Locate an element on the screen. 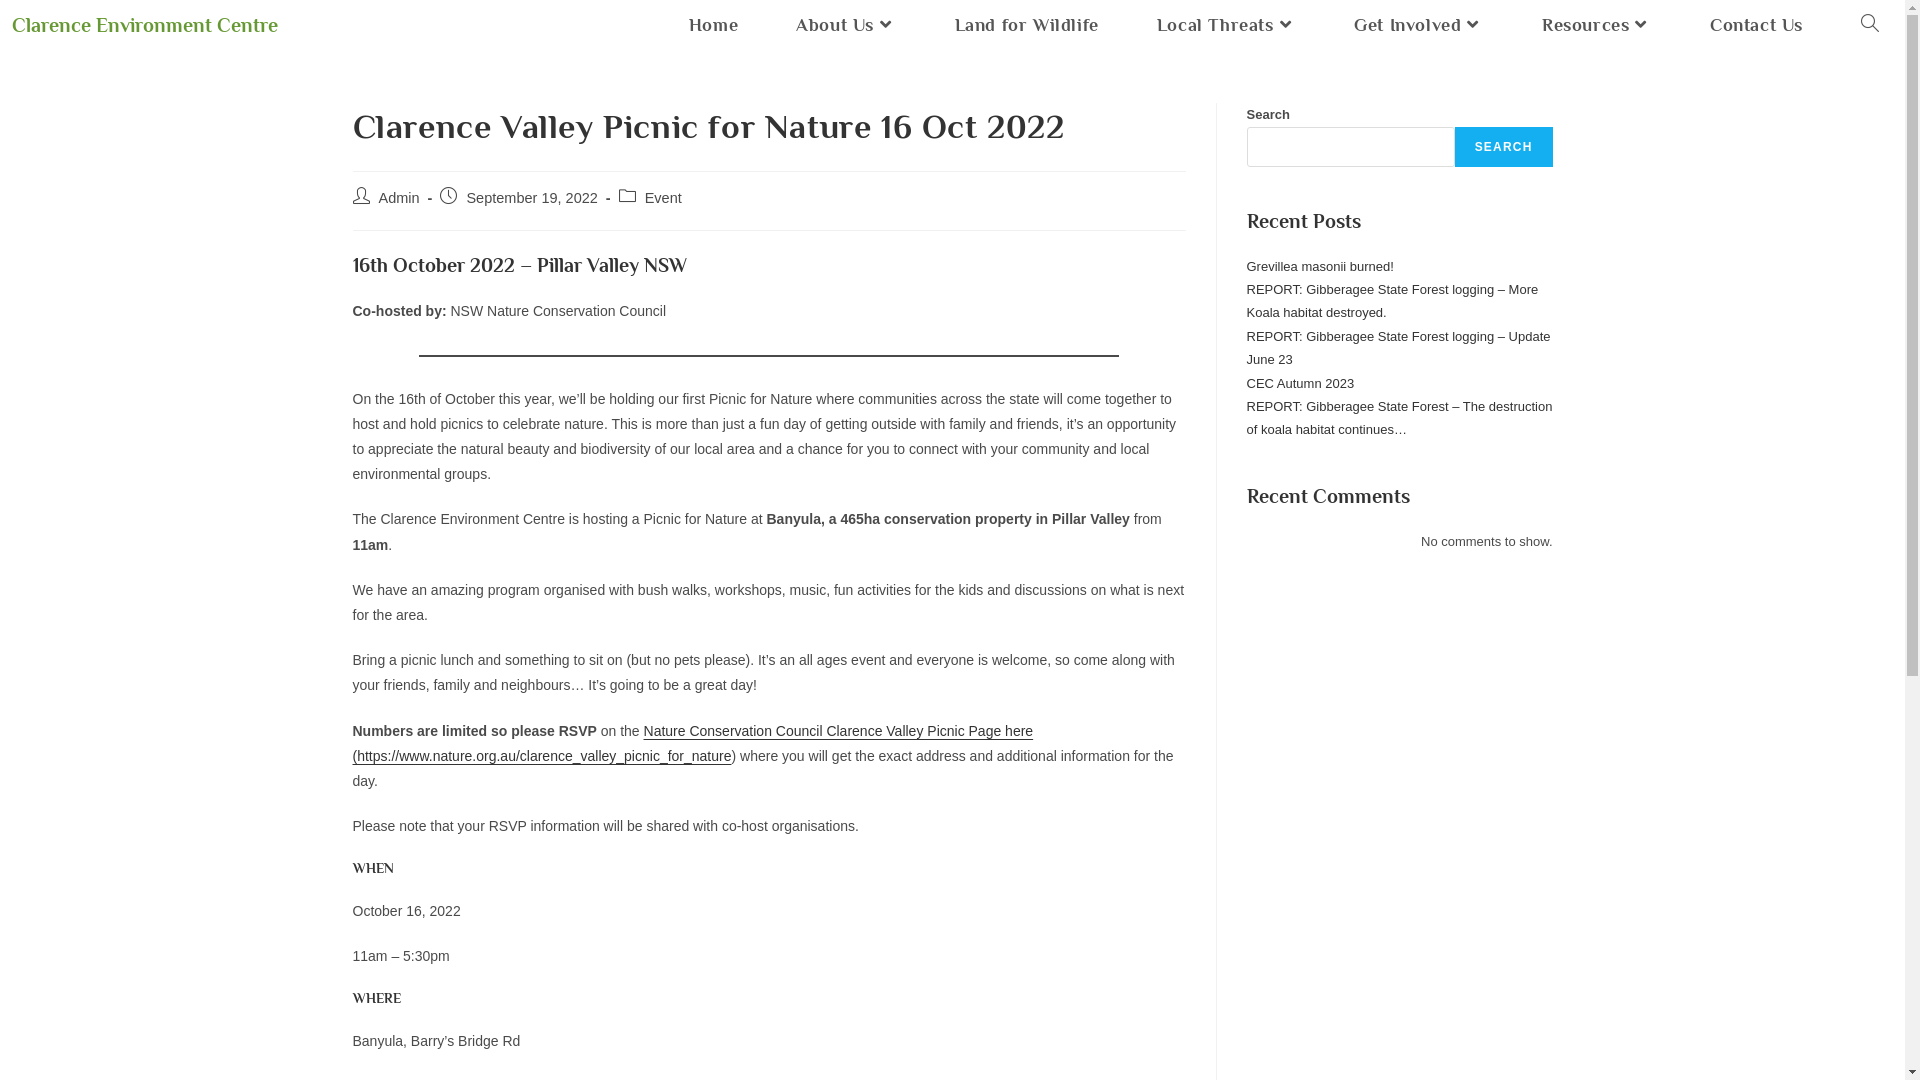 The width and height of the screenshot is (1920, 1080). Local Threats is located at coordinates (1226, 25).